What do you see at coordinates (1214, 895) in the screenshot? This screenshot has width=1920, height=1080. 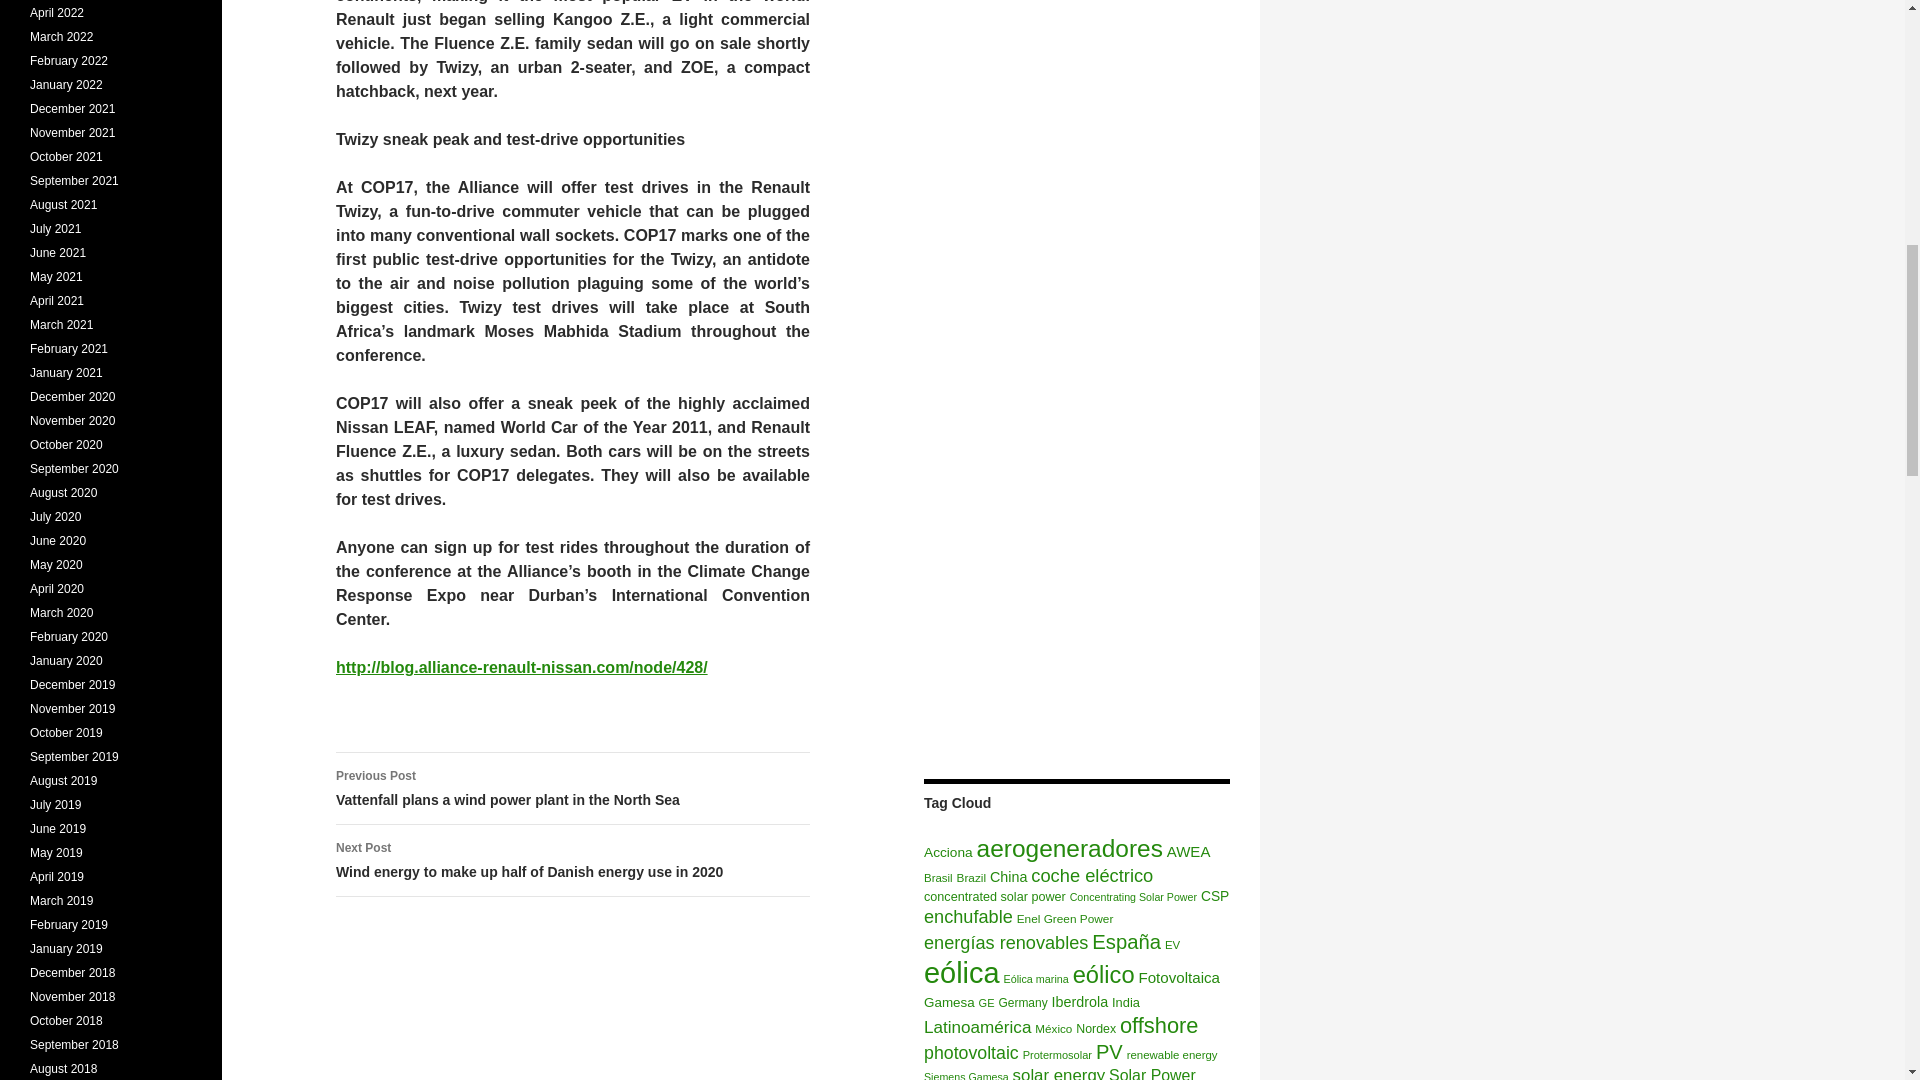 I see `CSP` at bounding box center [1214, 895].